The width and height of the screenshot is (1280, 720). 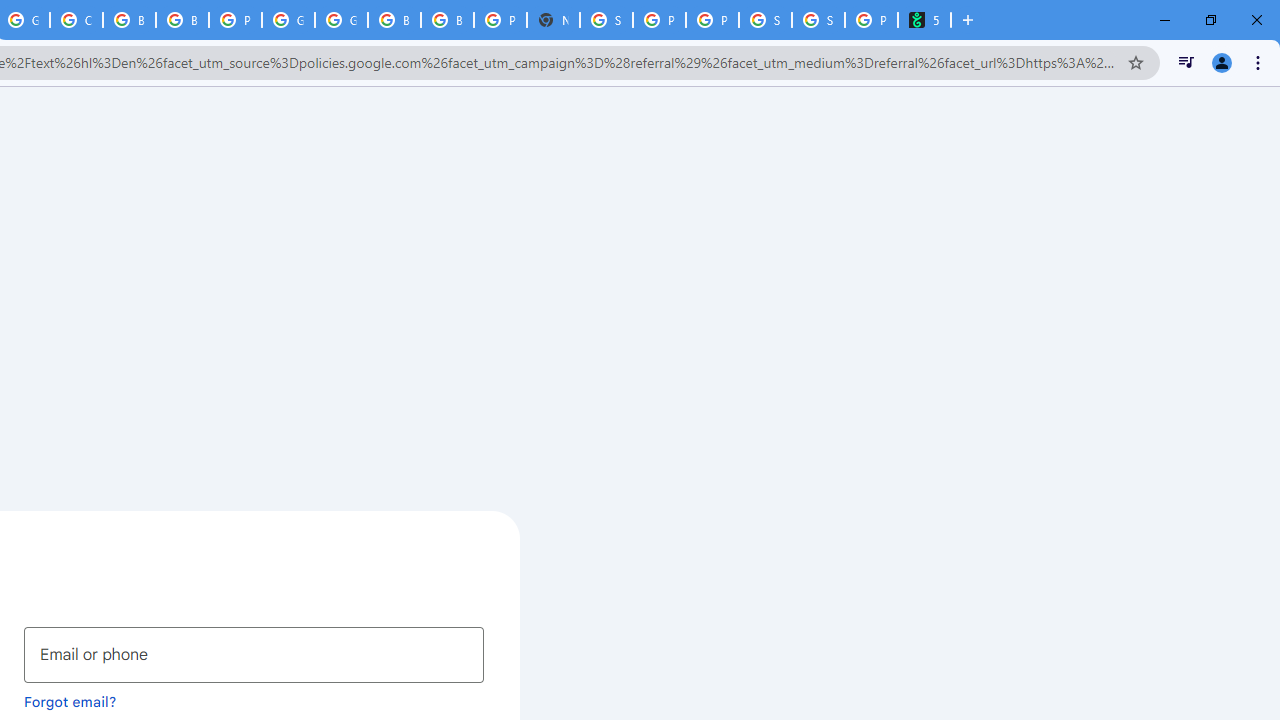 I want to click on Sign in - Google Accounts, so click(x=606, y=20).